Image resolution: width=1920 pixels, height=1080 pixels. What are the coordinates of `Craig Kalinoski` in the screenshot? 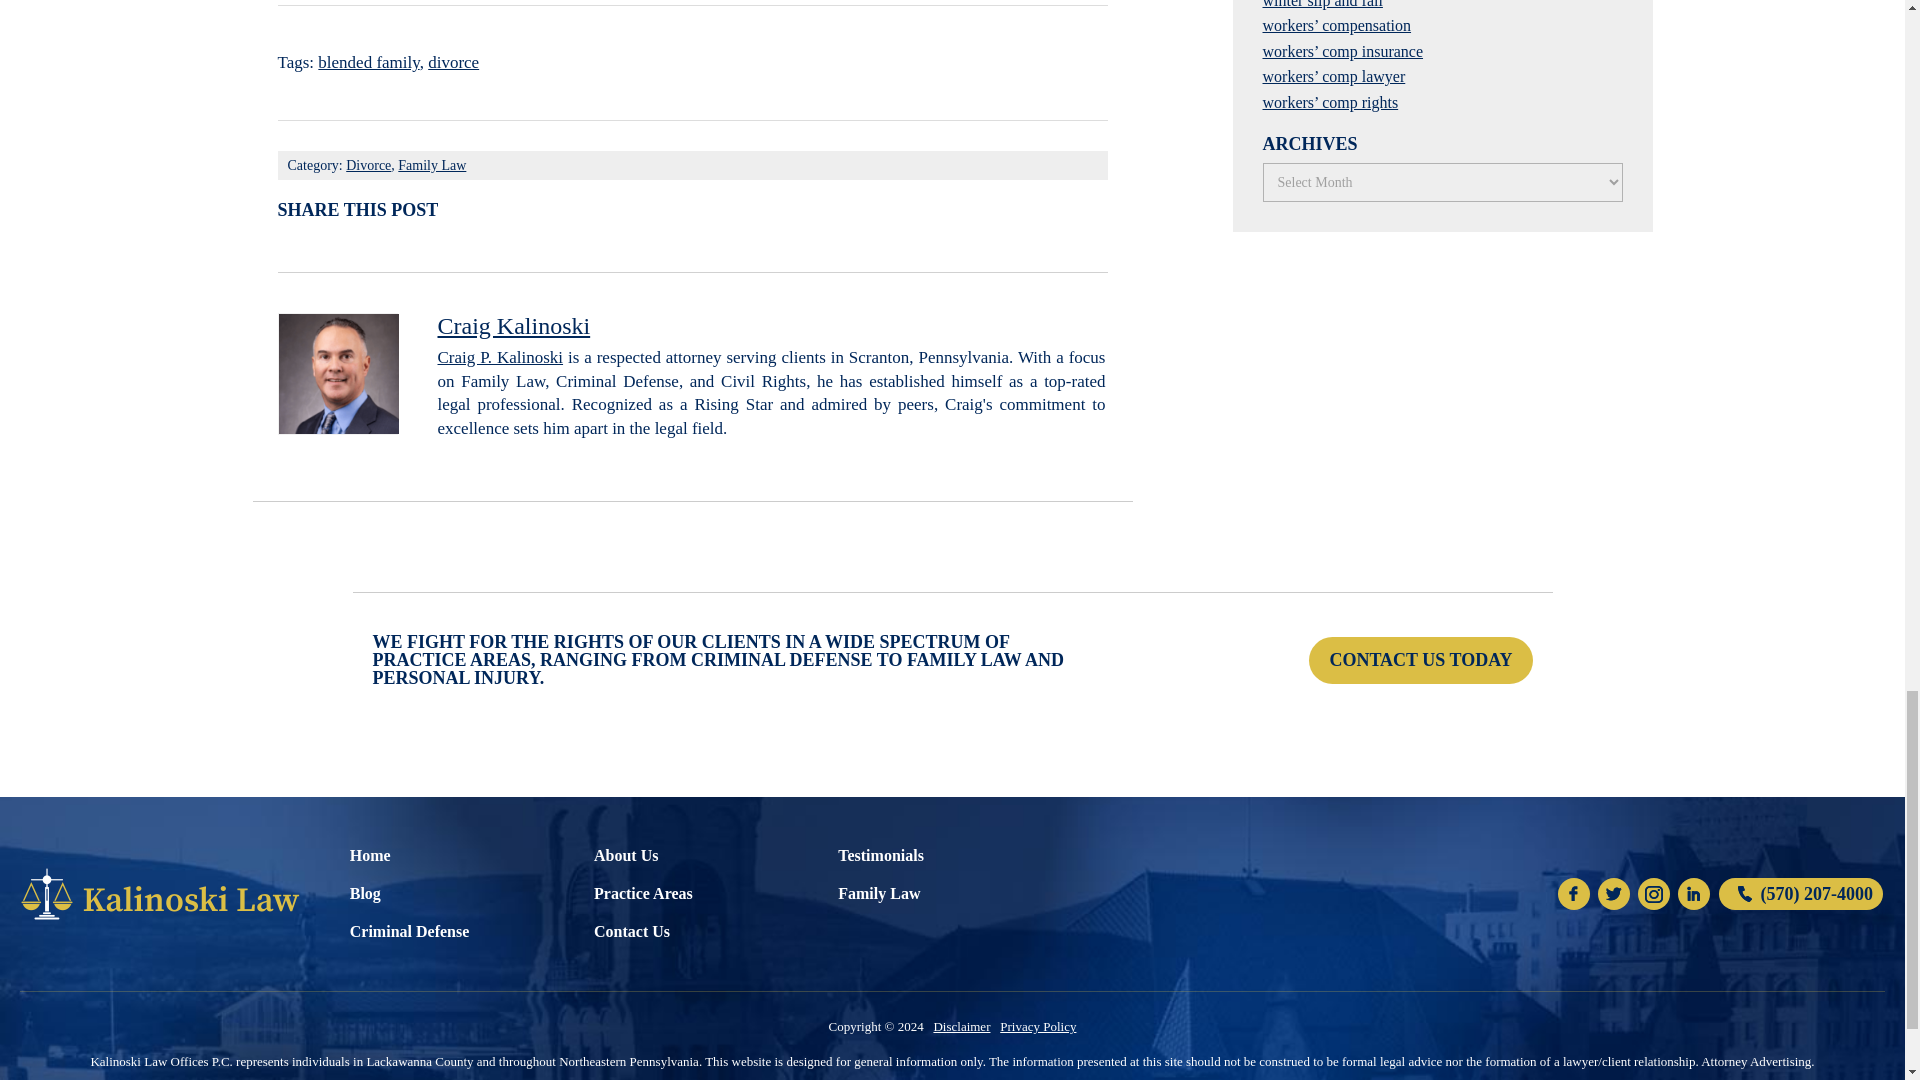 It's located at (514, 326).